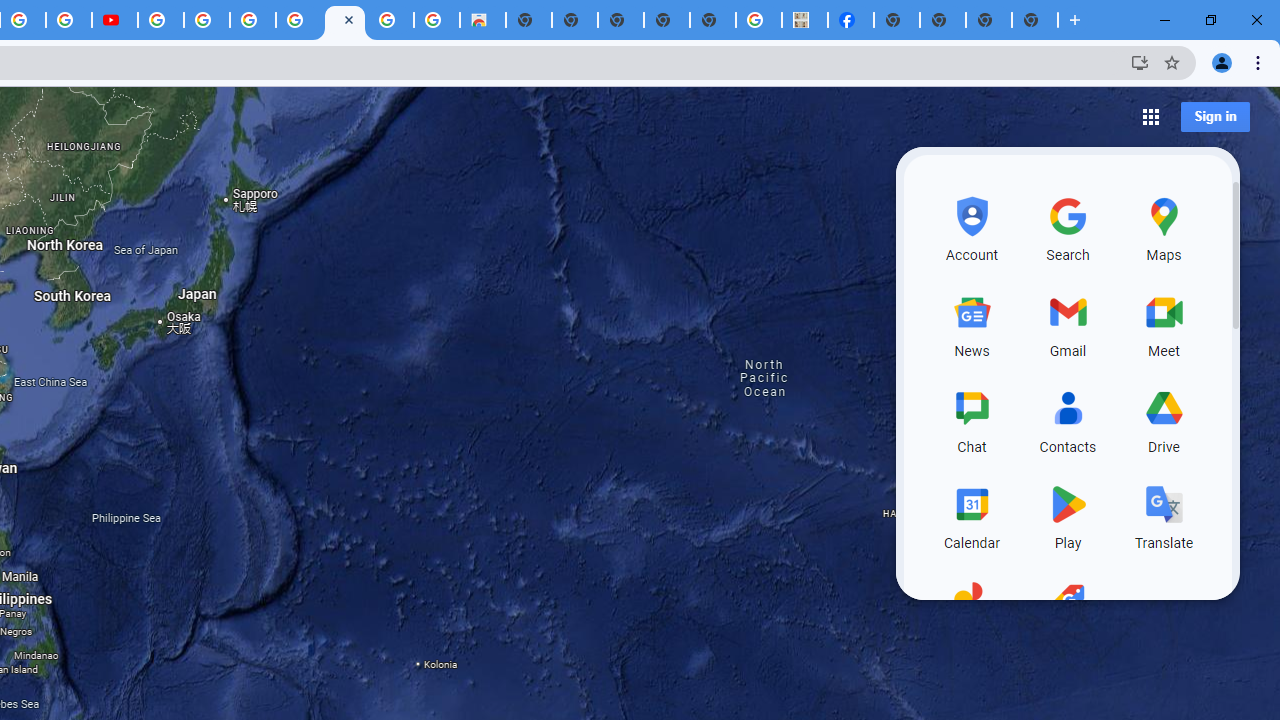  What do you see at coordinates (851, 20) in the screenshot?
I see `Miley Cyrus | Facebook` at bounding box center [851, 20].